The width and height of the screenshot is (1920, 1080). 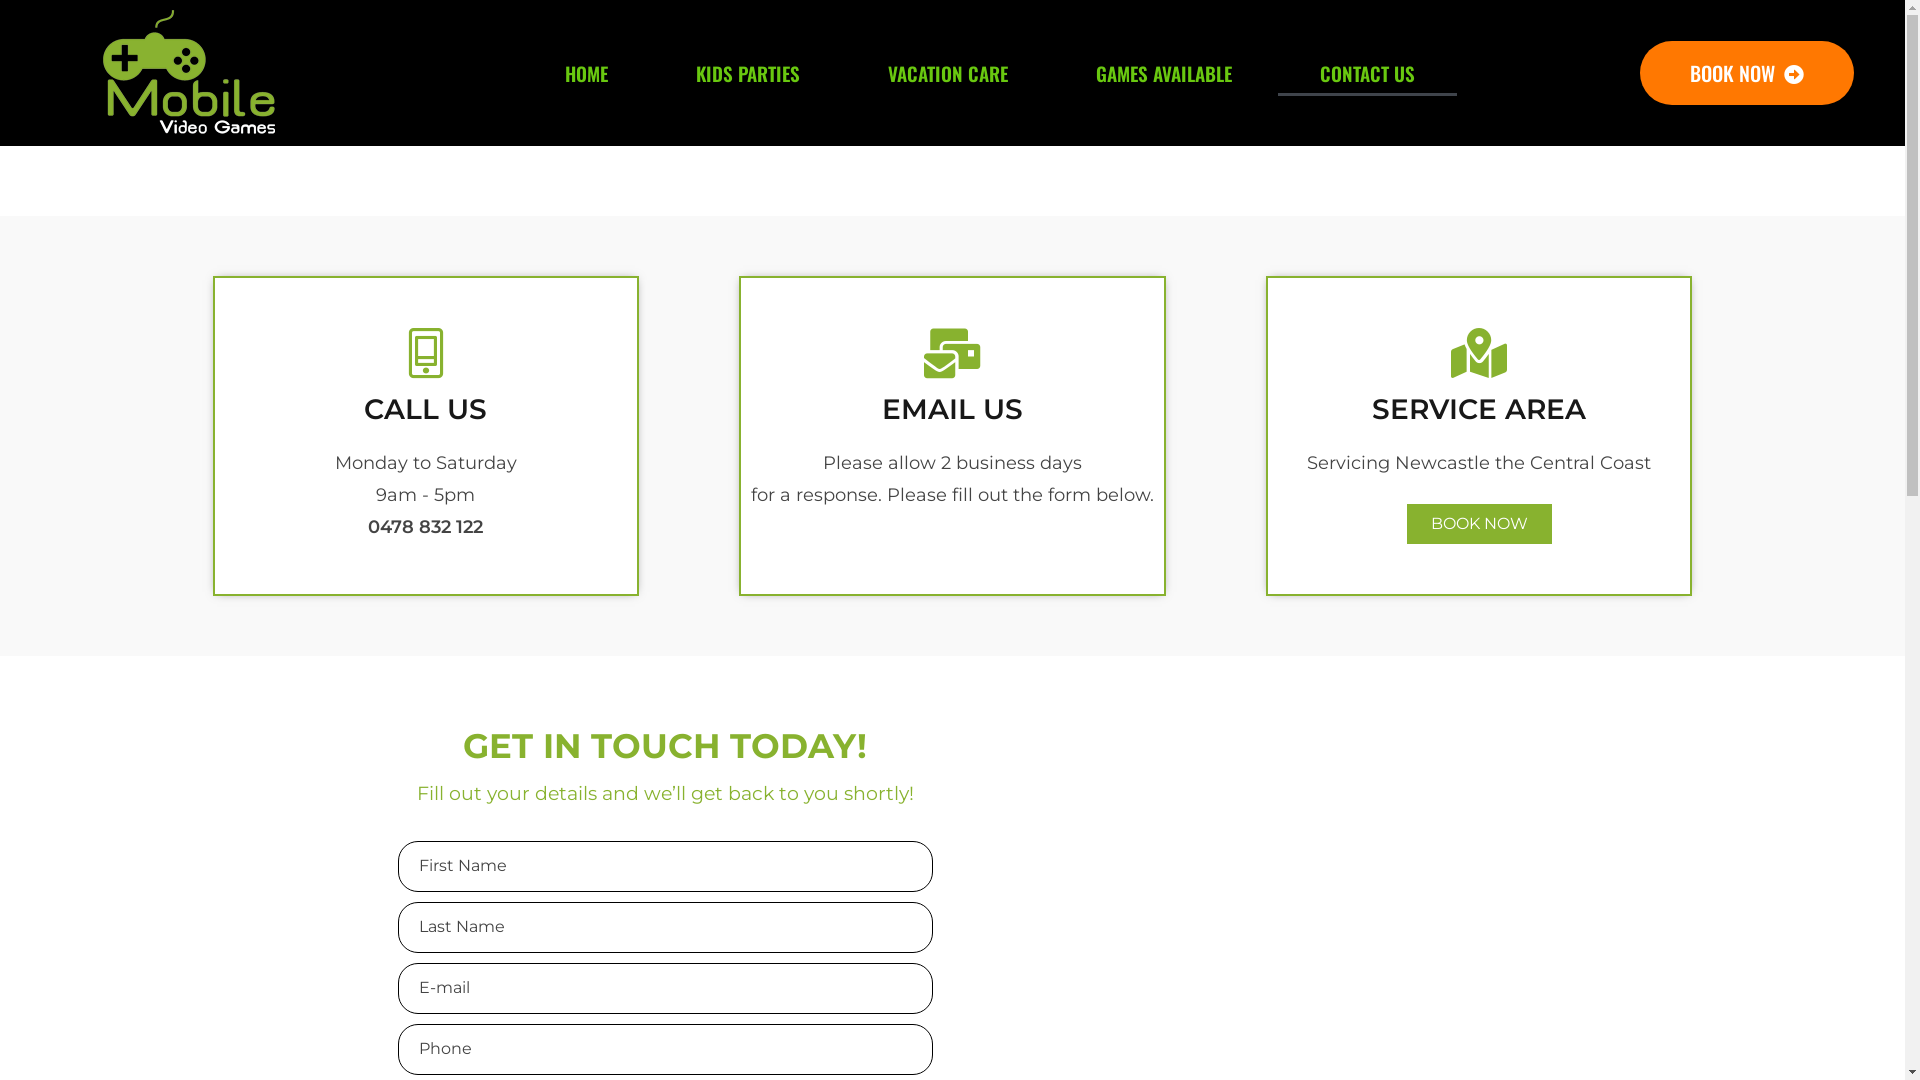 What do you see at coordinates (1368, 73) in the screenshot?
I see `CONTACT US` at bounding box center [1368, 73].